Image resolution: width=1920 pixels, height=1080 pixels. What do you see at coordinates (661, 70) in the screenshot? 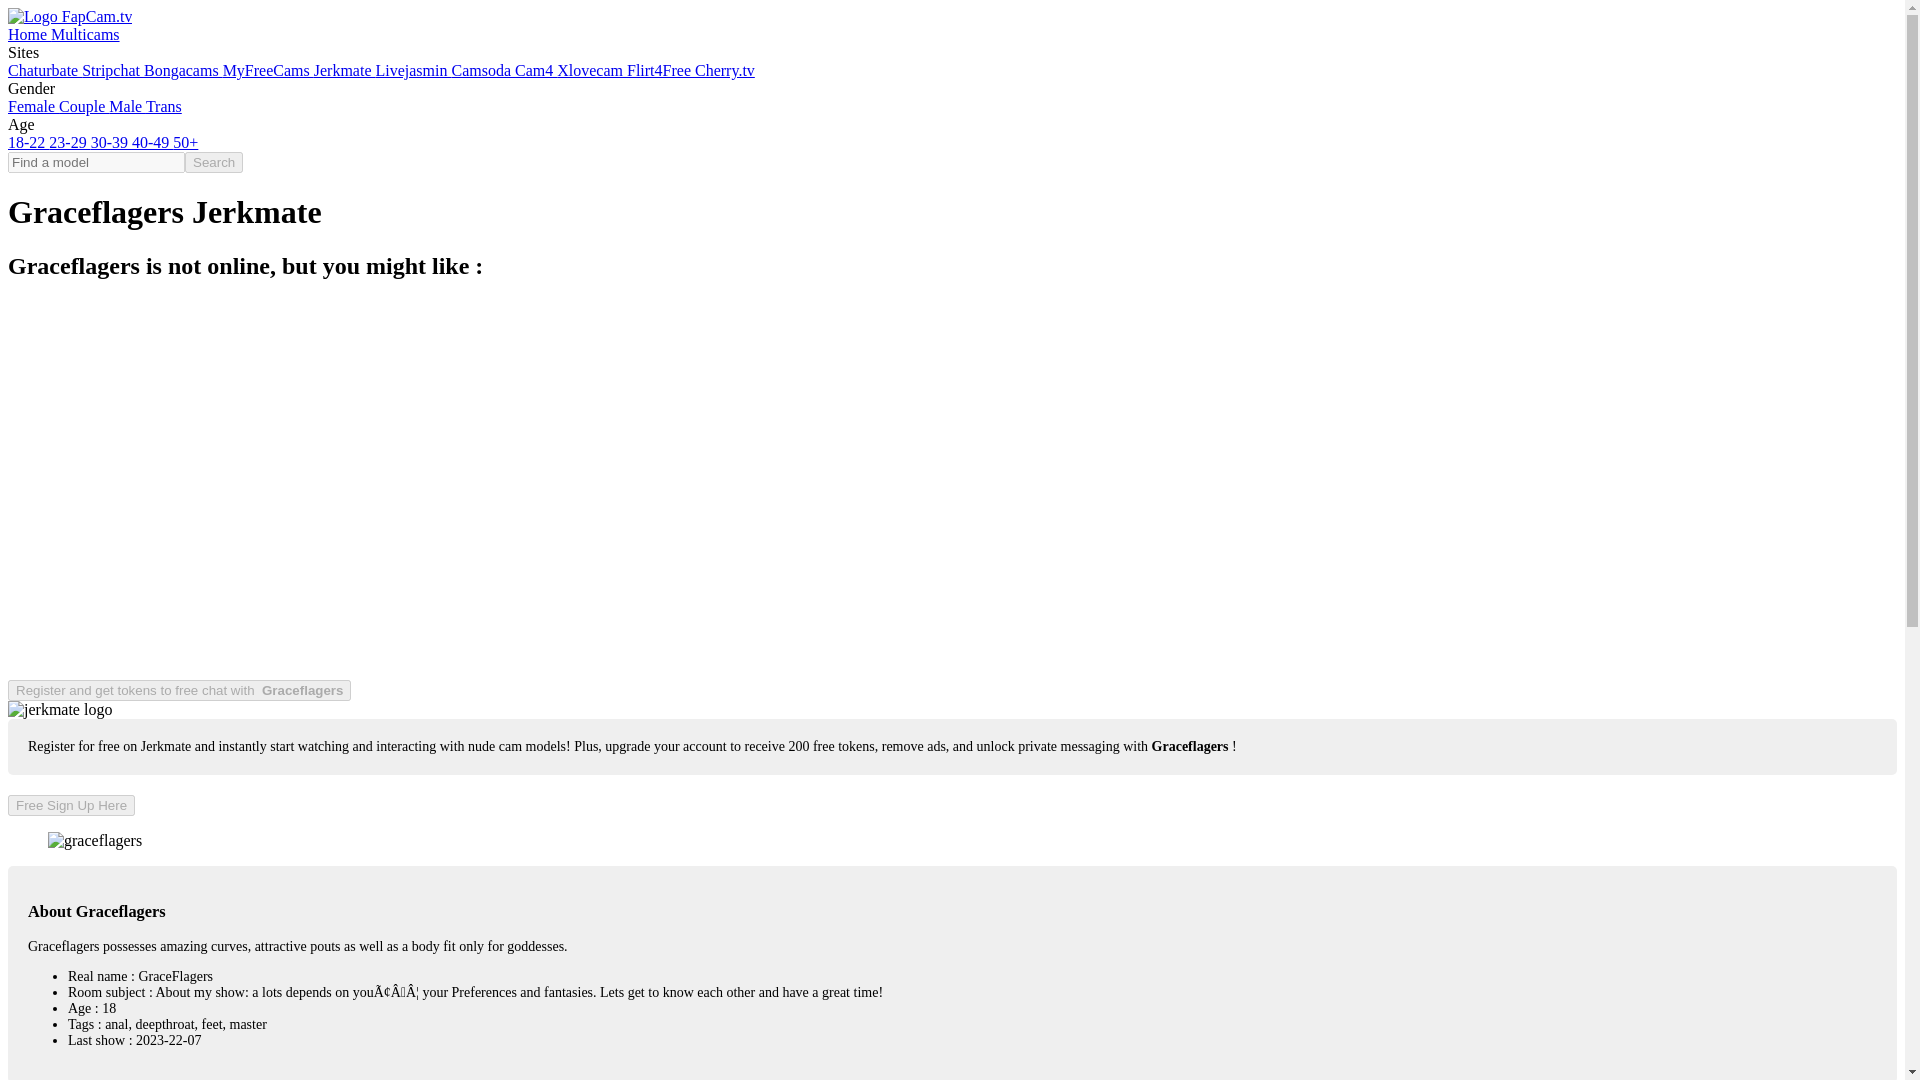
I see `Now on Flirt4Free` at bounding box center [661, 70].